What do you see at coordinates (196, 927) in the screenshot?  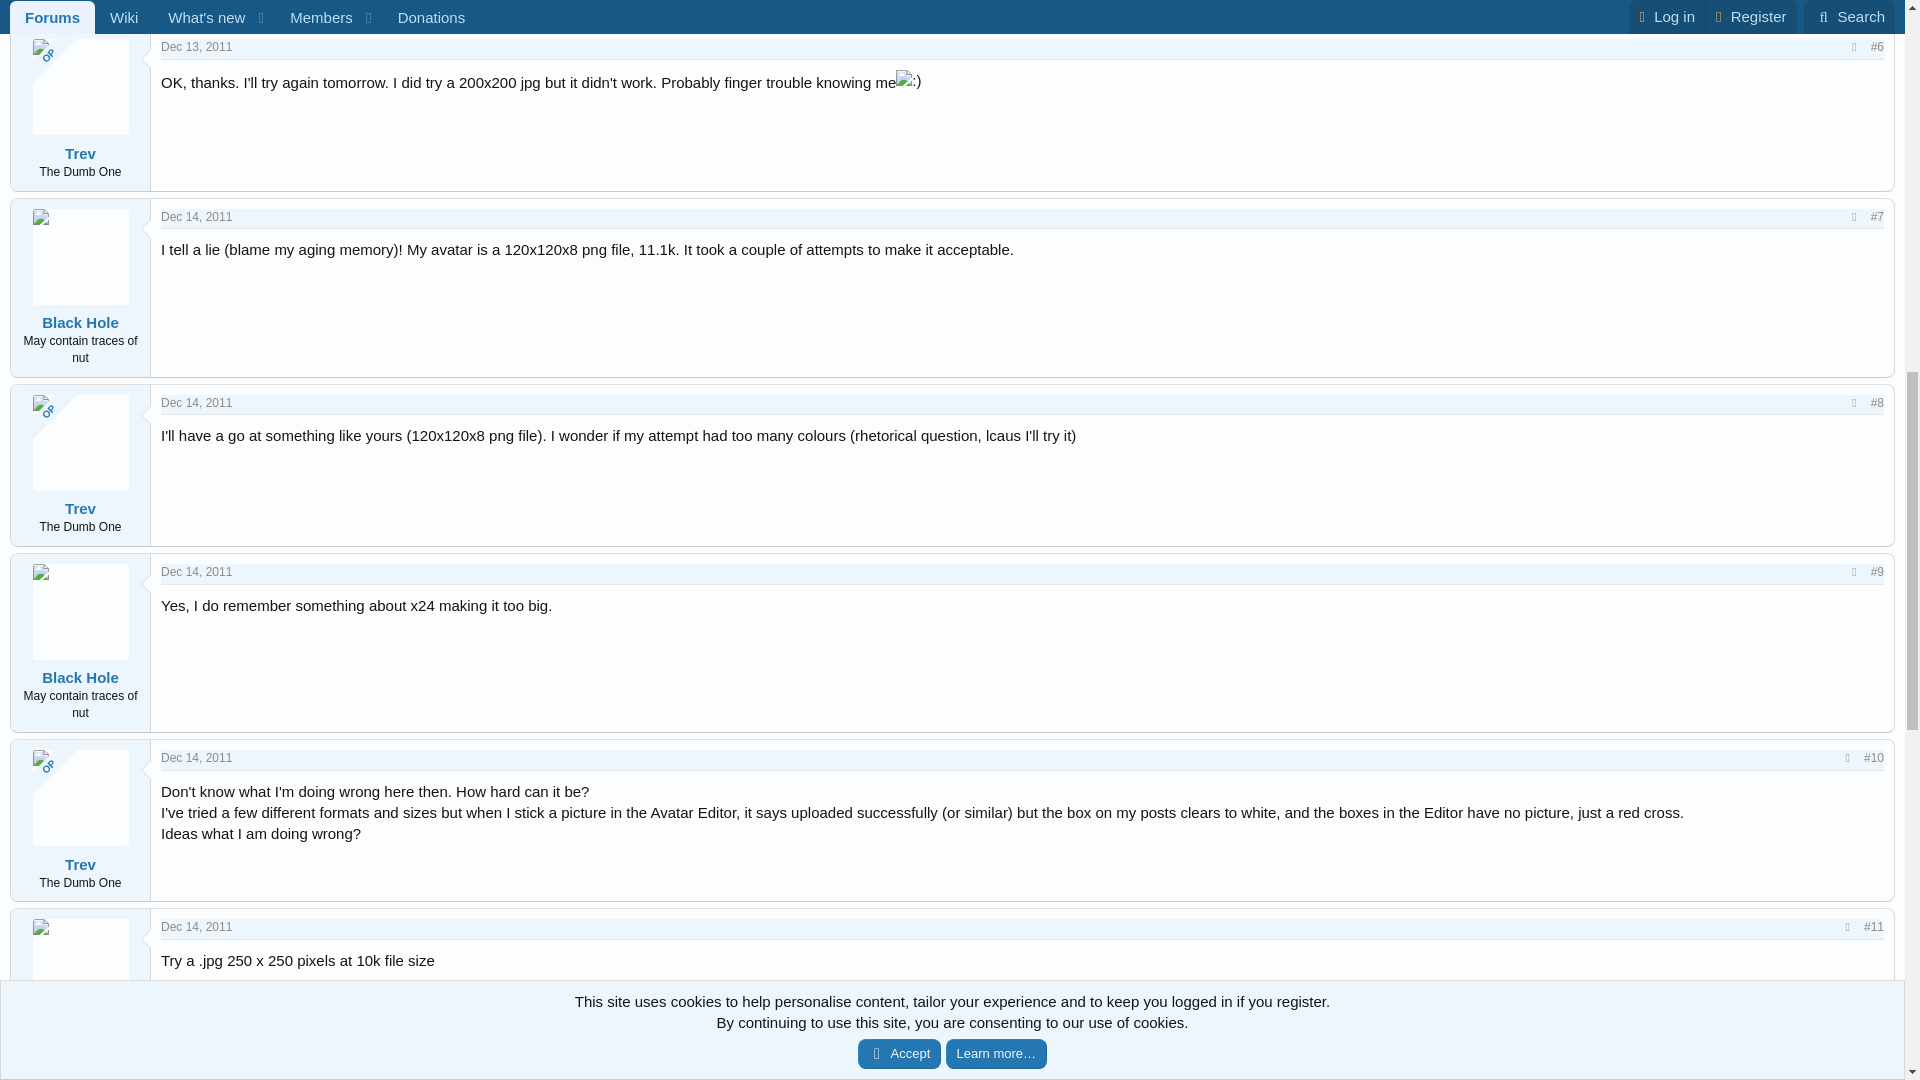 I see `Dec 14, 2011 at 3:51 PM` at bounding box center [196, 927].